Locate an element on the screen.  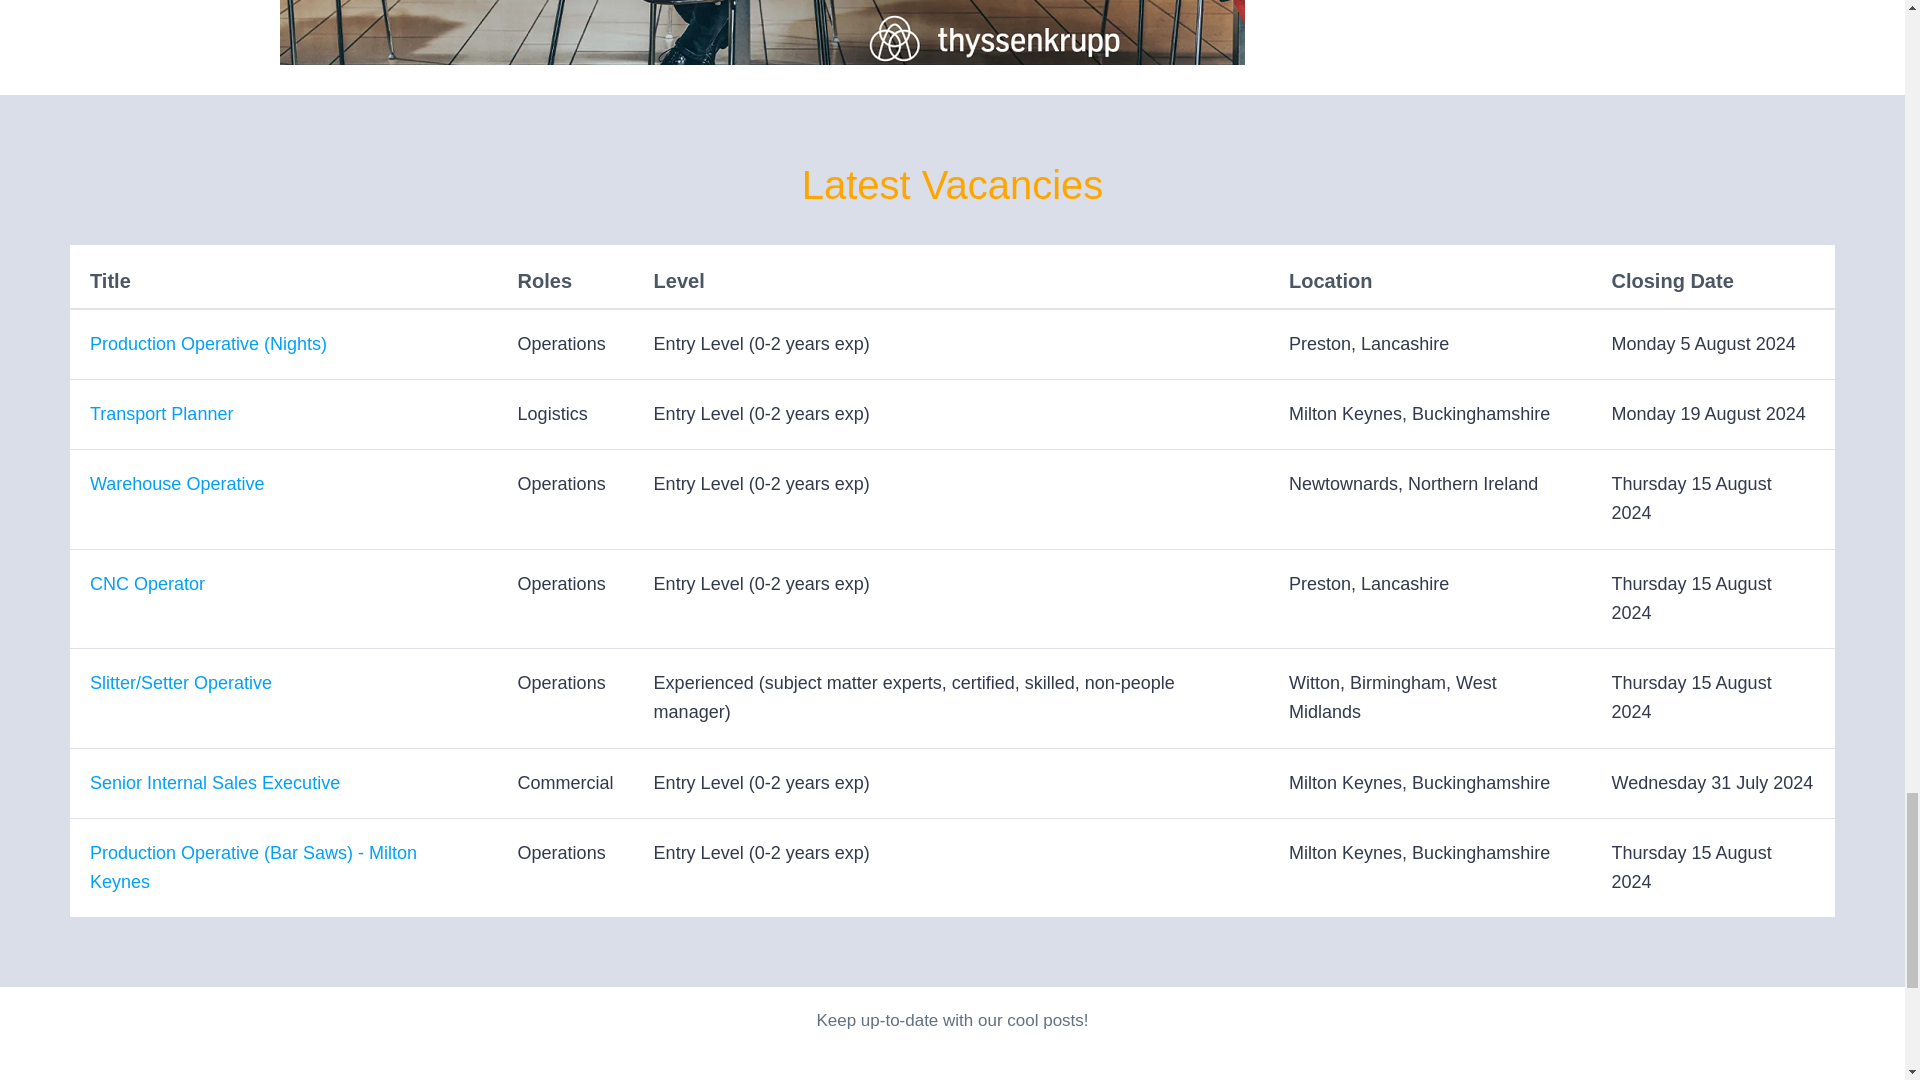
Transport Planner is located at coordinates (161, 414).